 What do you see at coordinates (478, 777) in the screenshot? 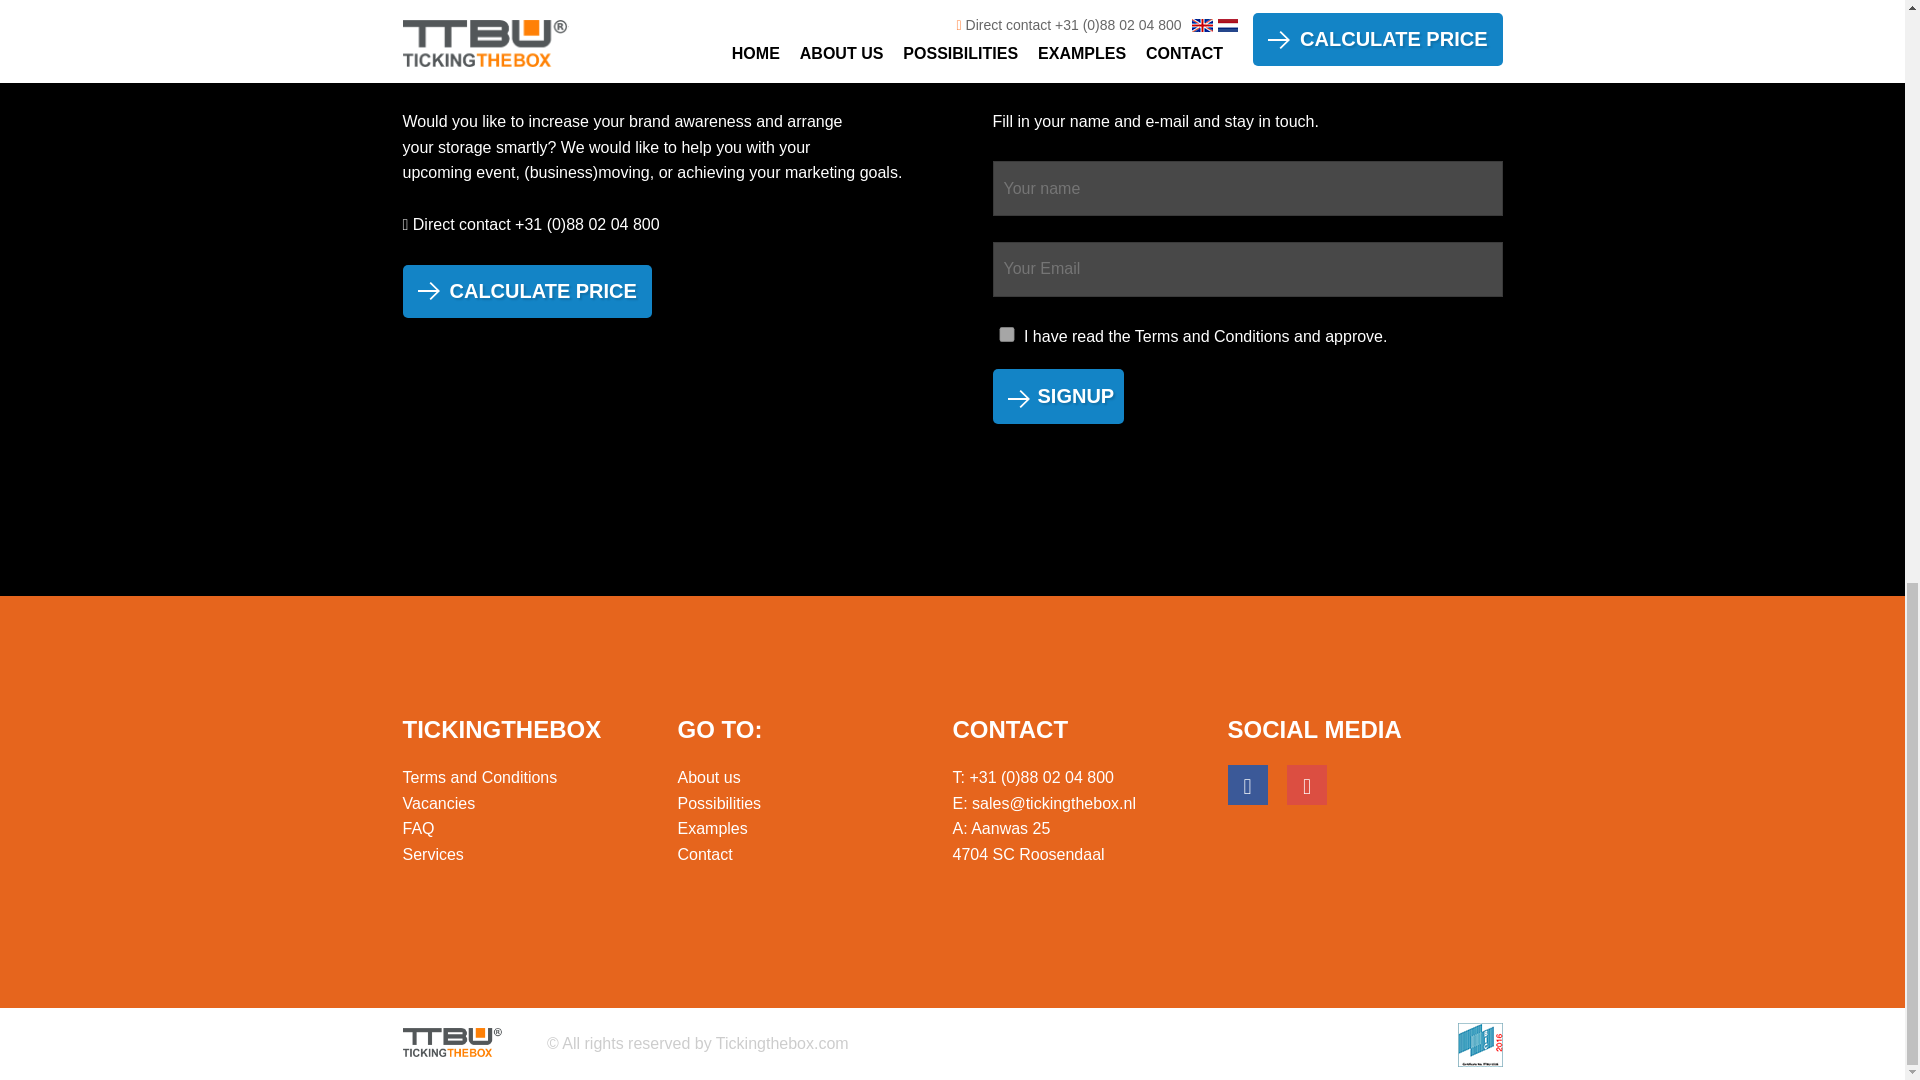
I see `Terms and Conditions` at bounding box center [478, 777].